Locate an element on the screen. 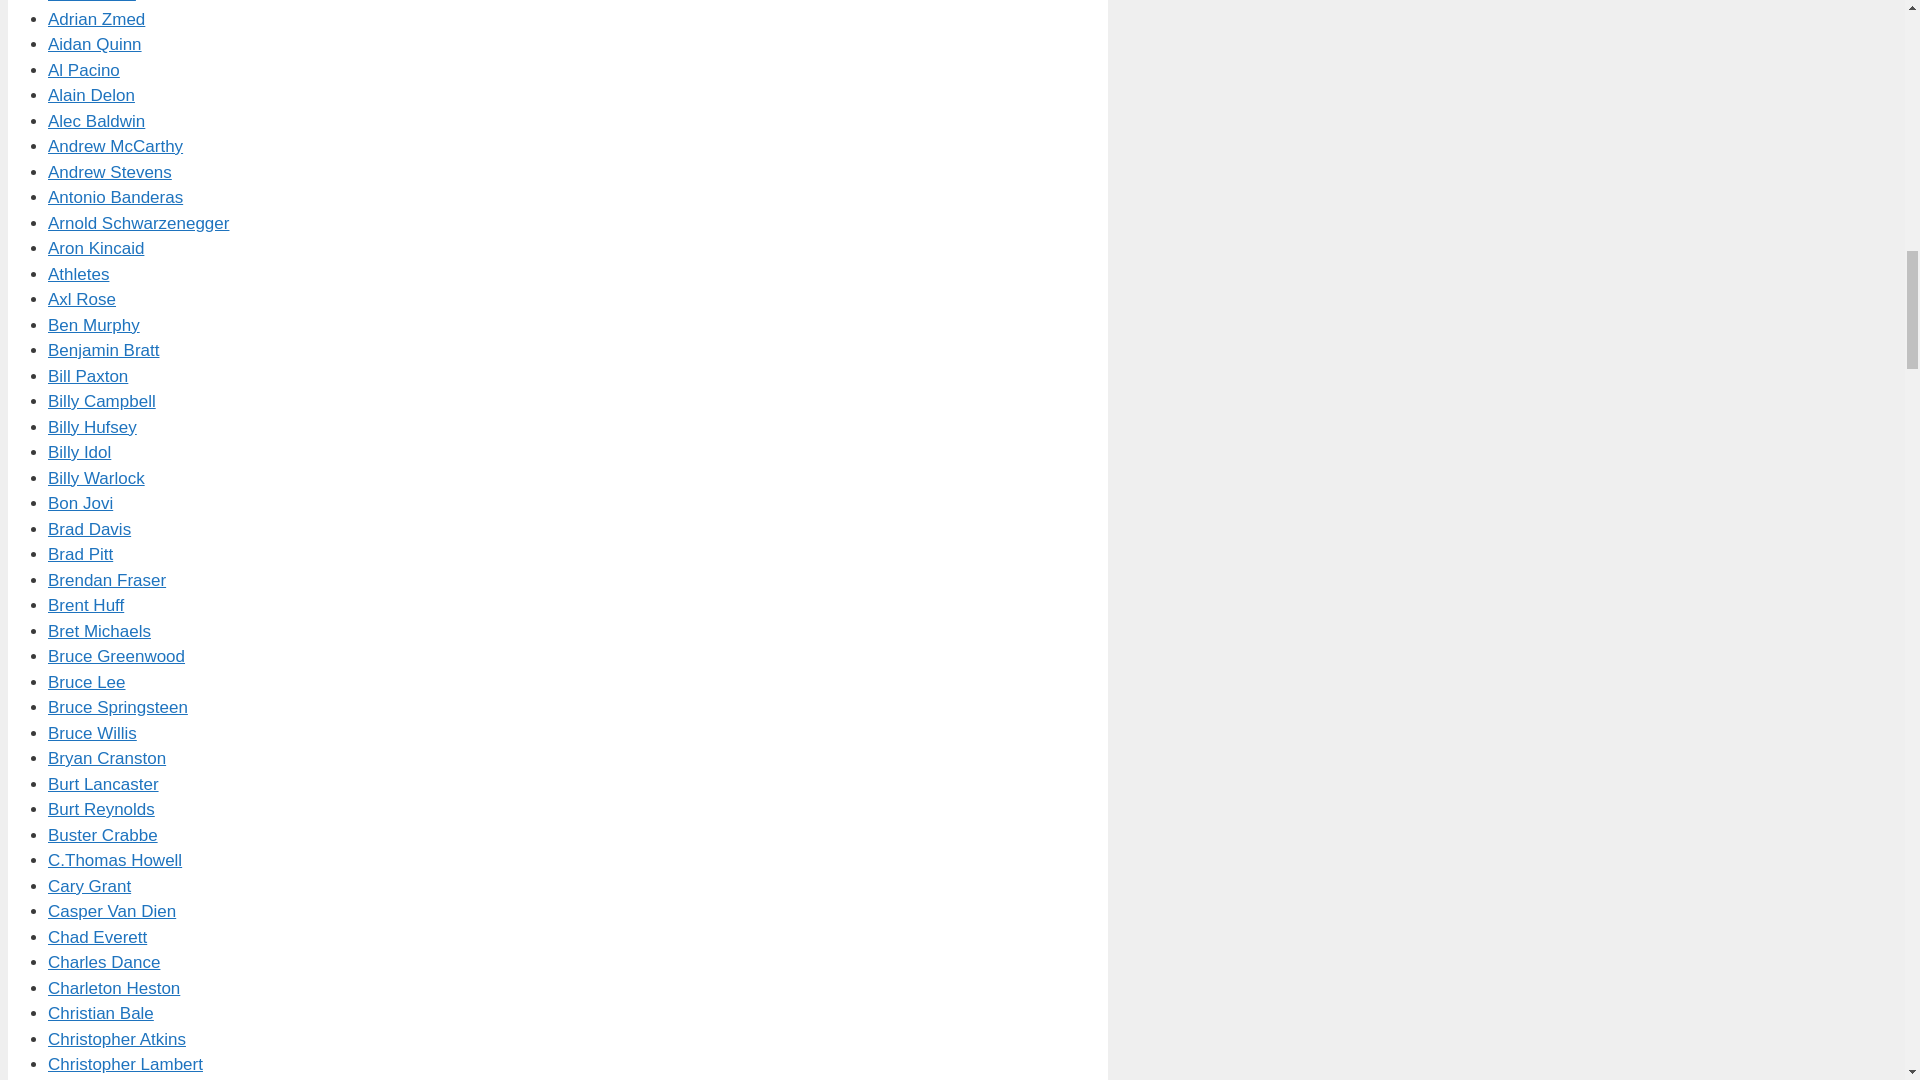  Antonio Banderas is located at coordinates (115, 197).